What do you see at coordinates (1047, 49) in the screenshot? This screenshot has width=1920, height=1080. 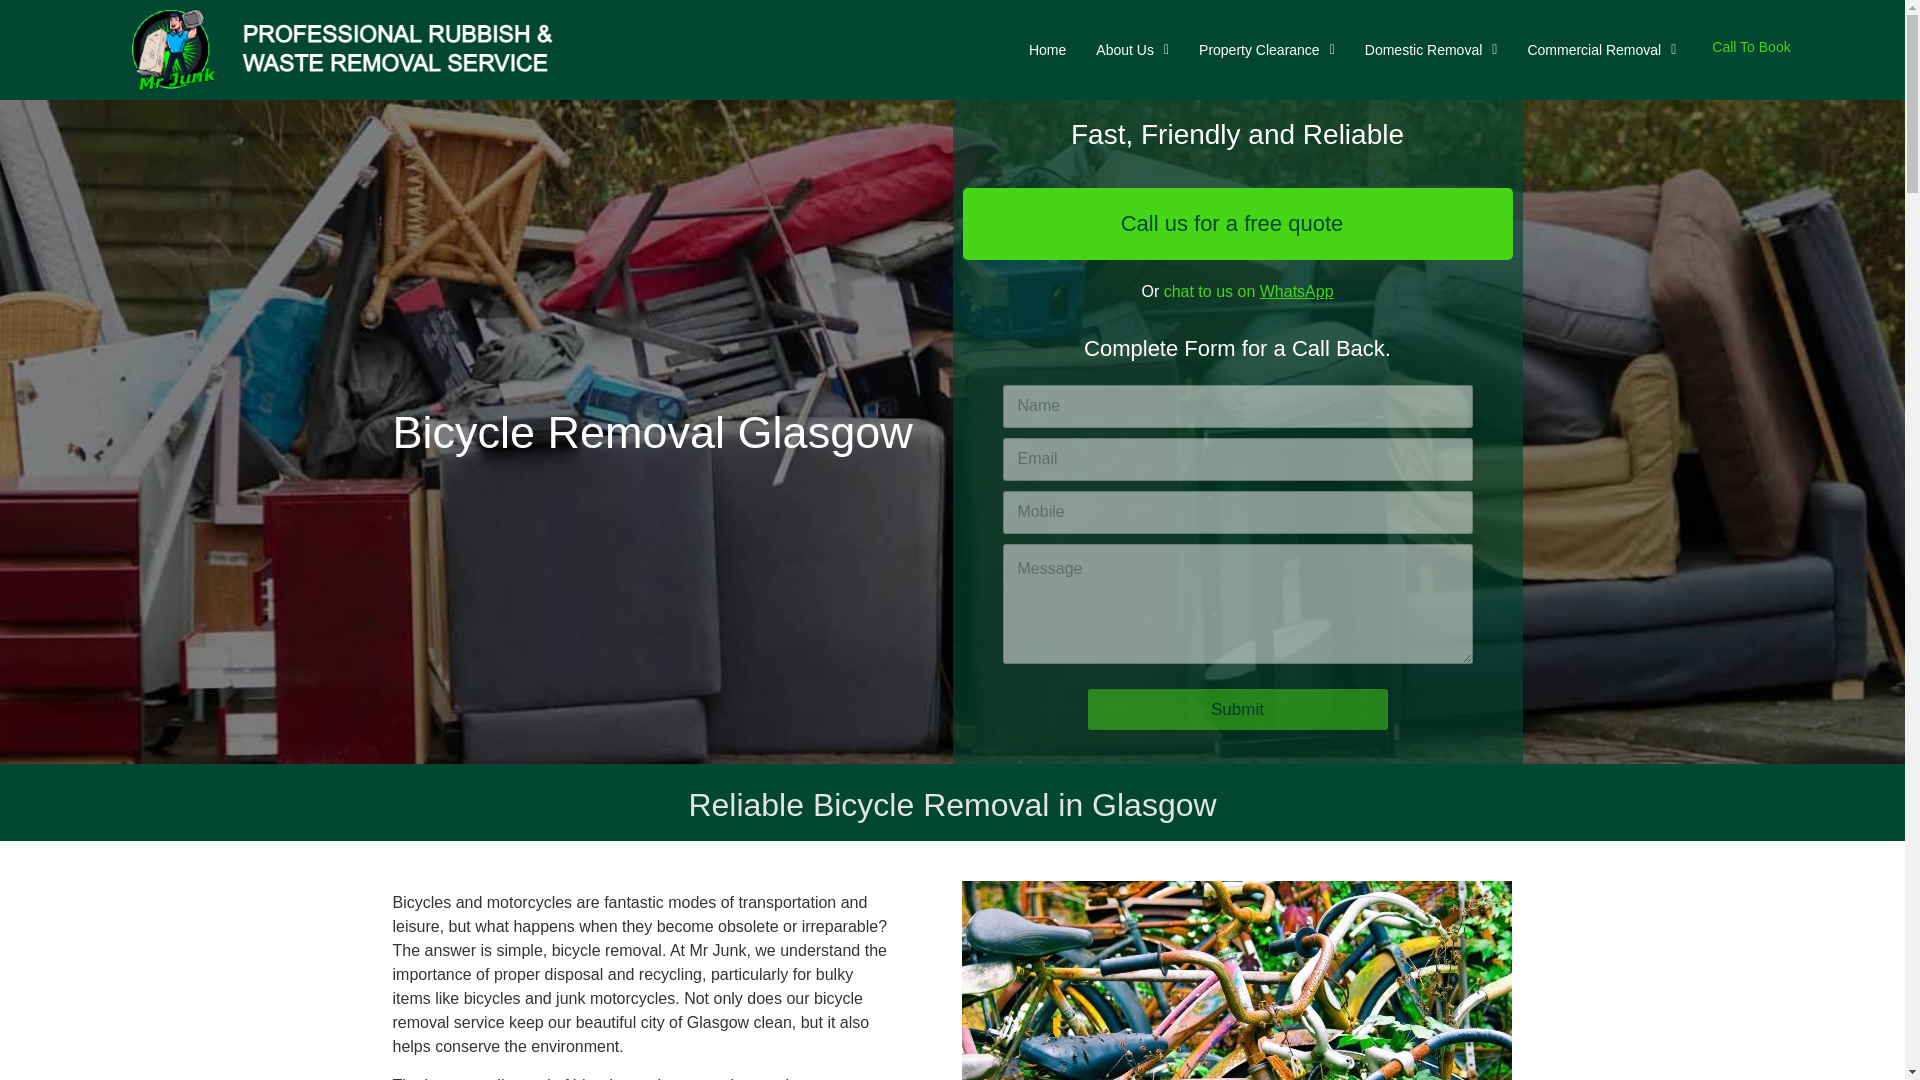 I see `Home` at bounding box center [1047, 49].